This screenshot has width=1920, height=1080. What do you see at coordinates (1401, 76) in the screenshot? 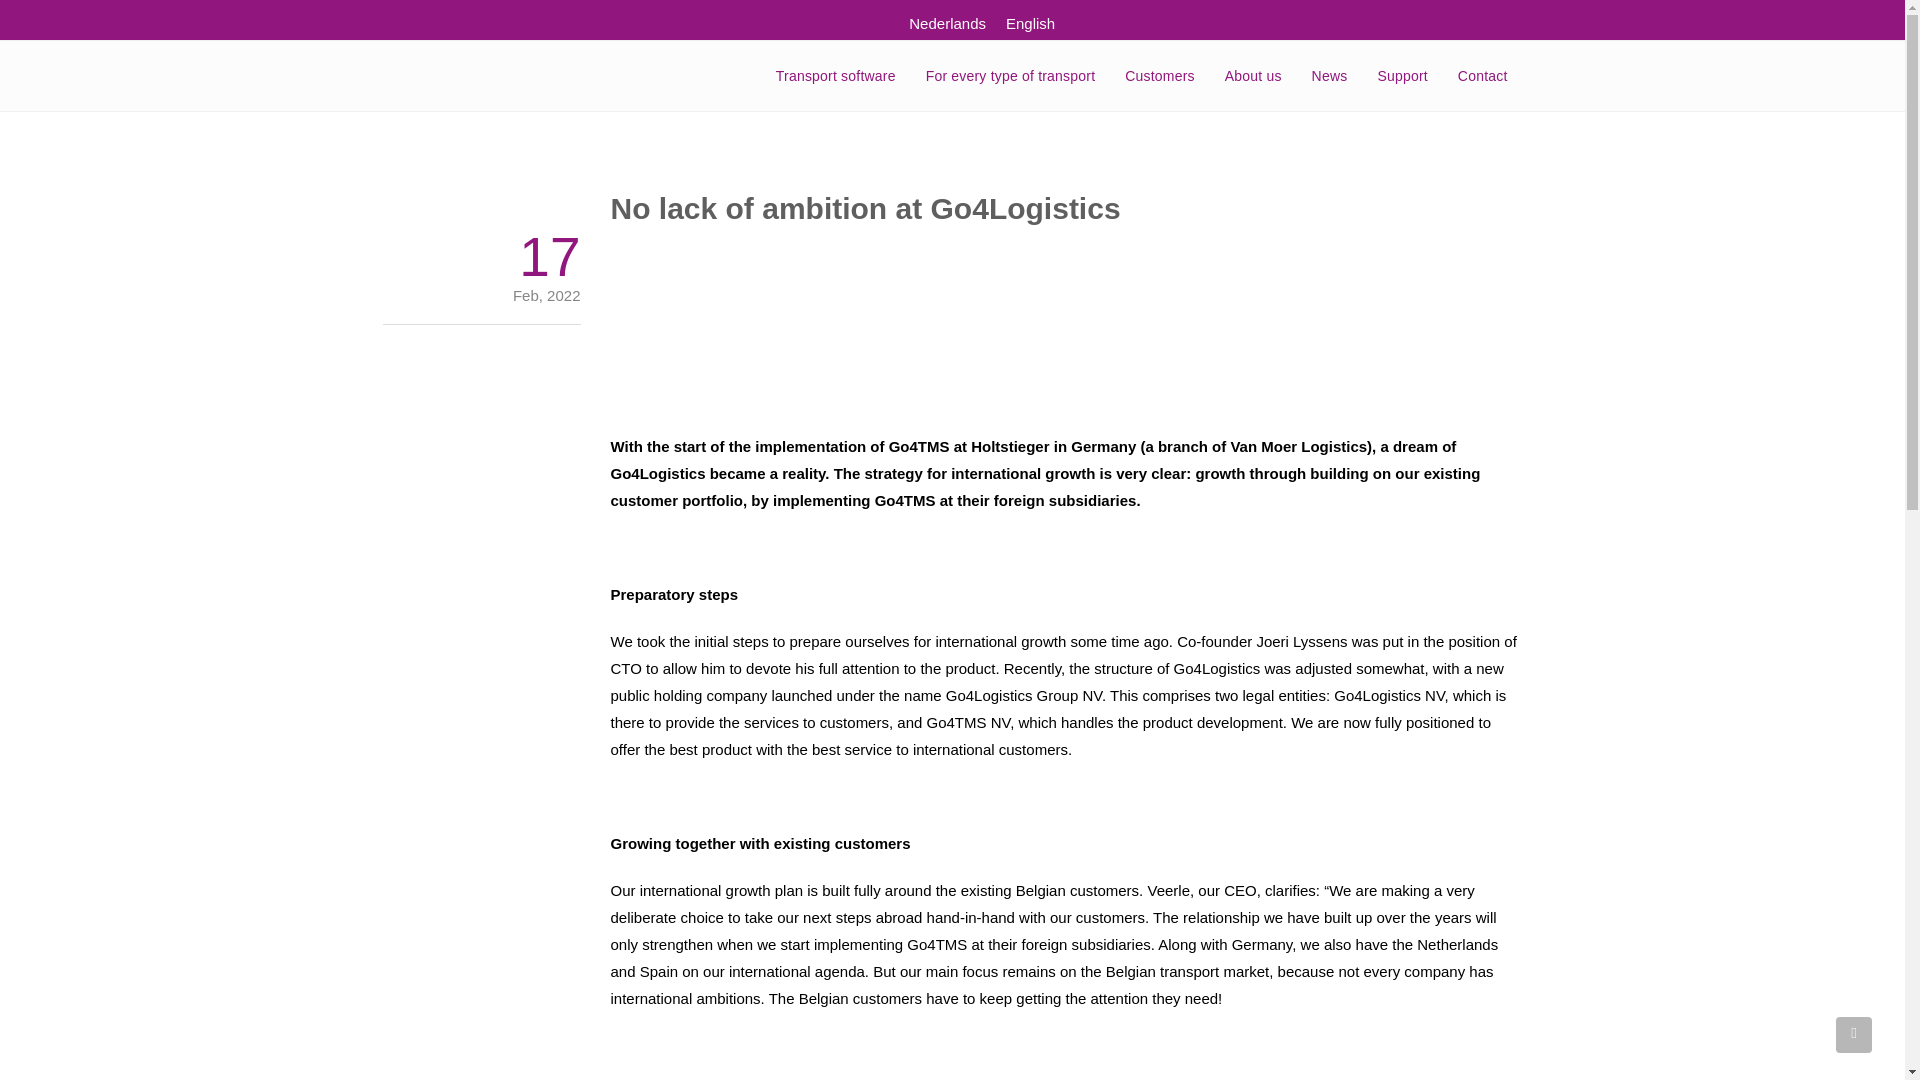
I see `Support` at bounding box center [1401, 76].